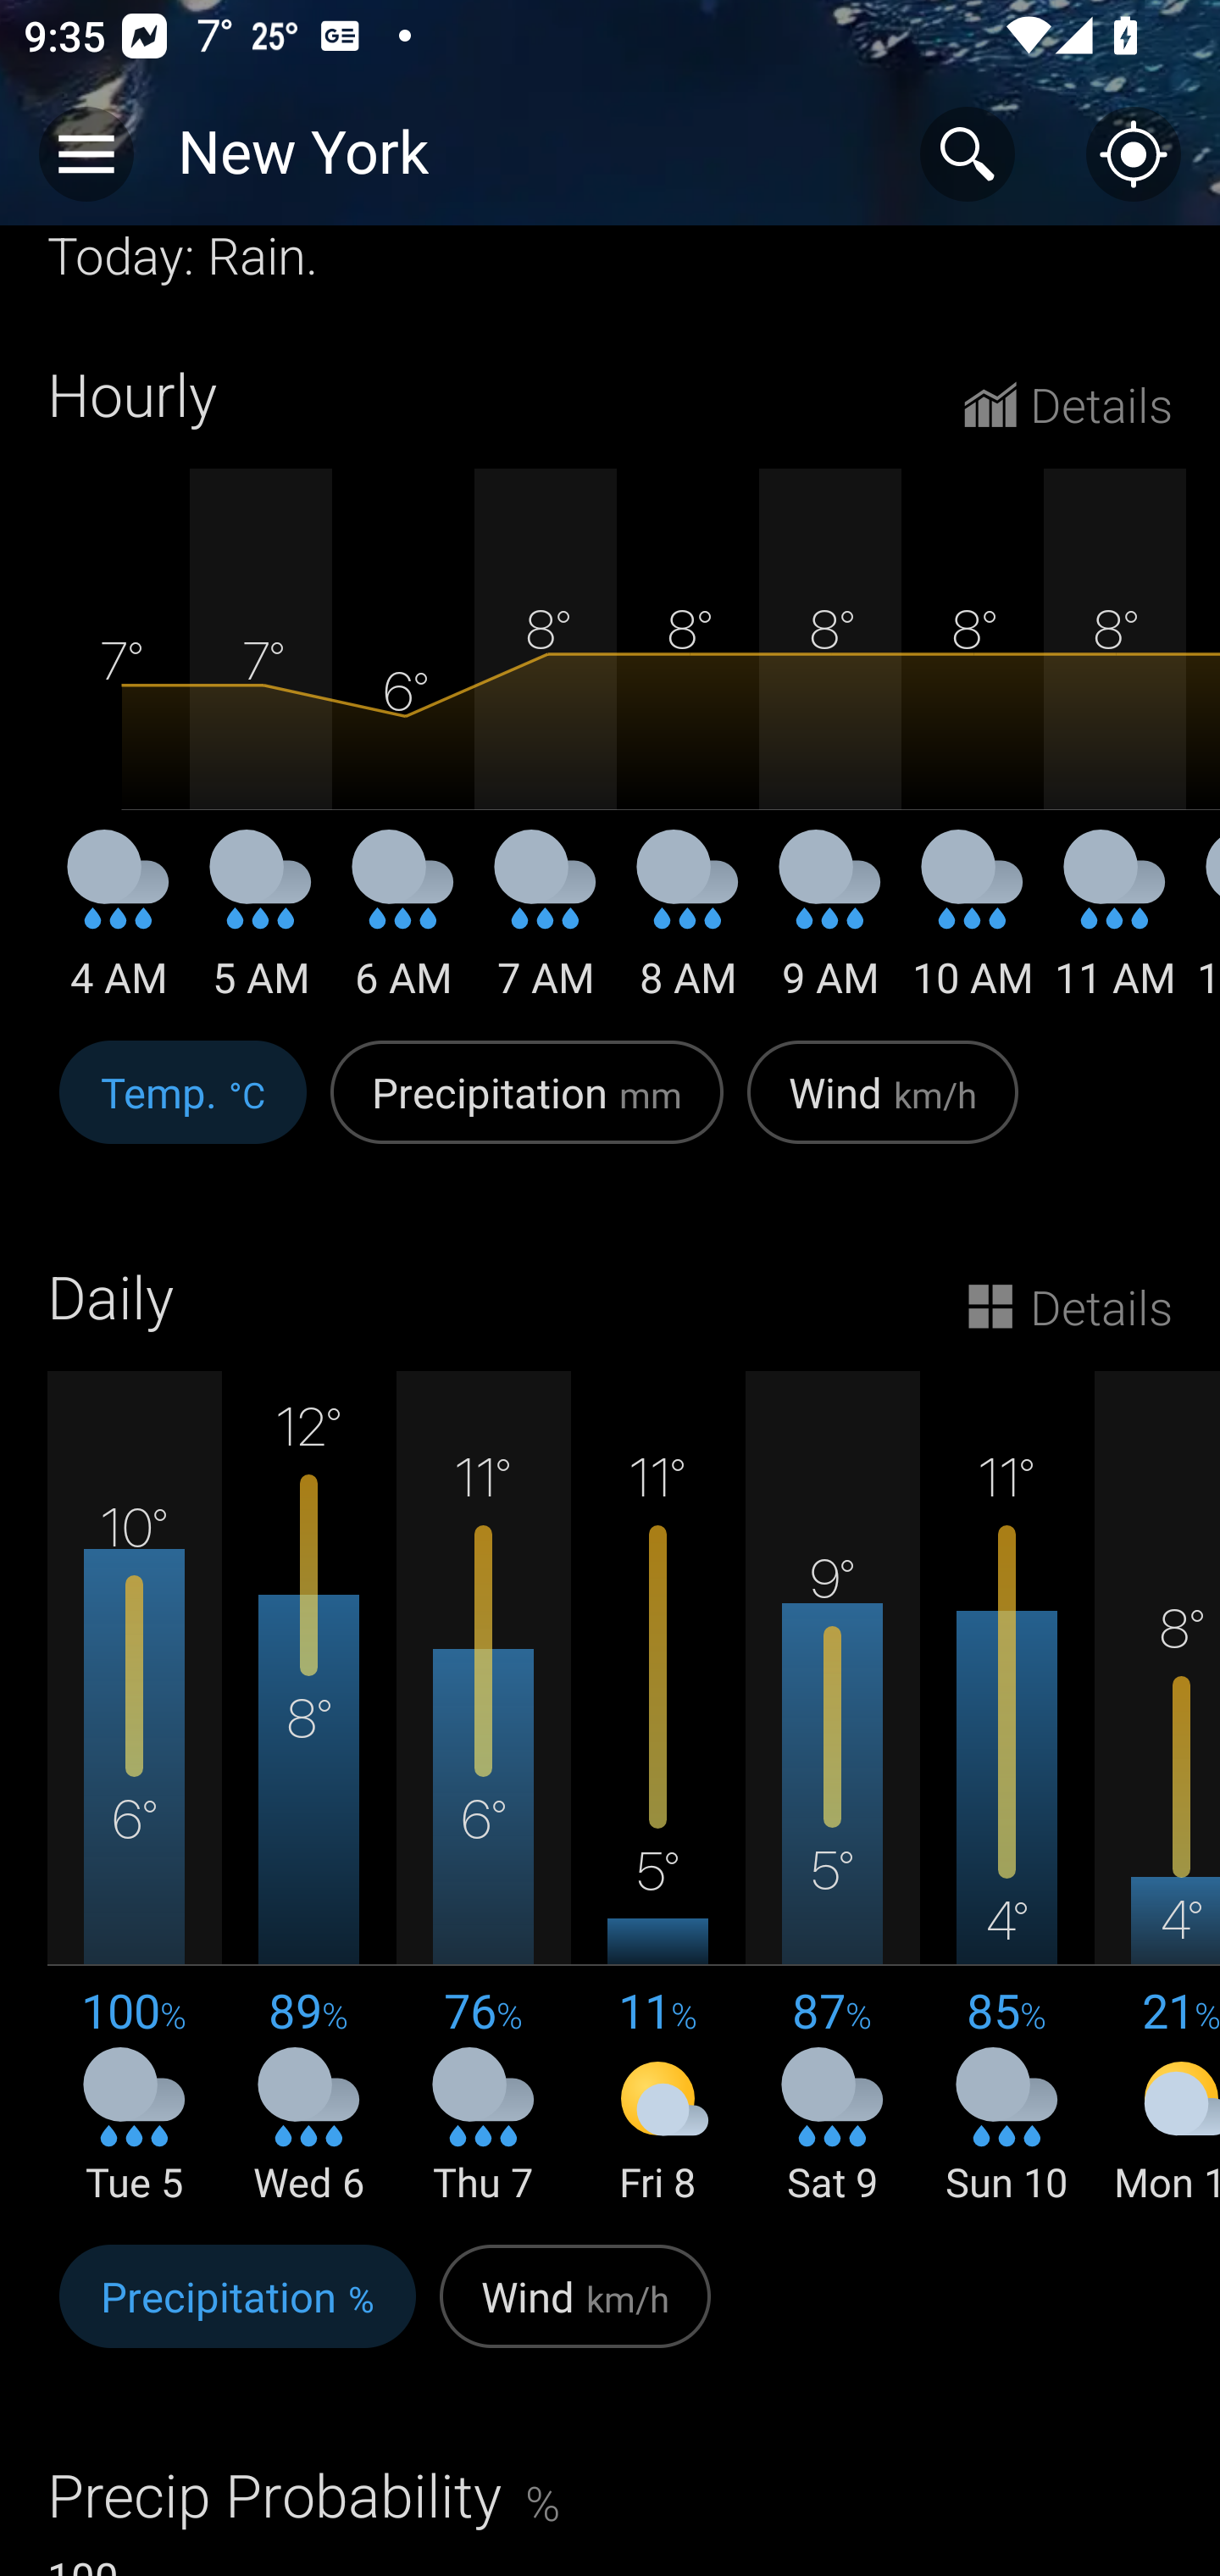 The width and height of the screenshot is (1220, 2576). Describe the element at coordinates (832, 1790) in the screenshot. I see `9° 5° 87 % Sat 9` at that location.